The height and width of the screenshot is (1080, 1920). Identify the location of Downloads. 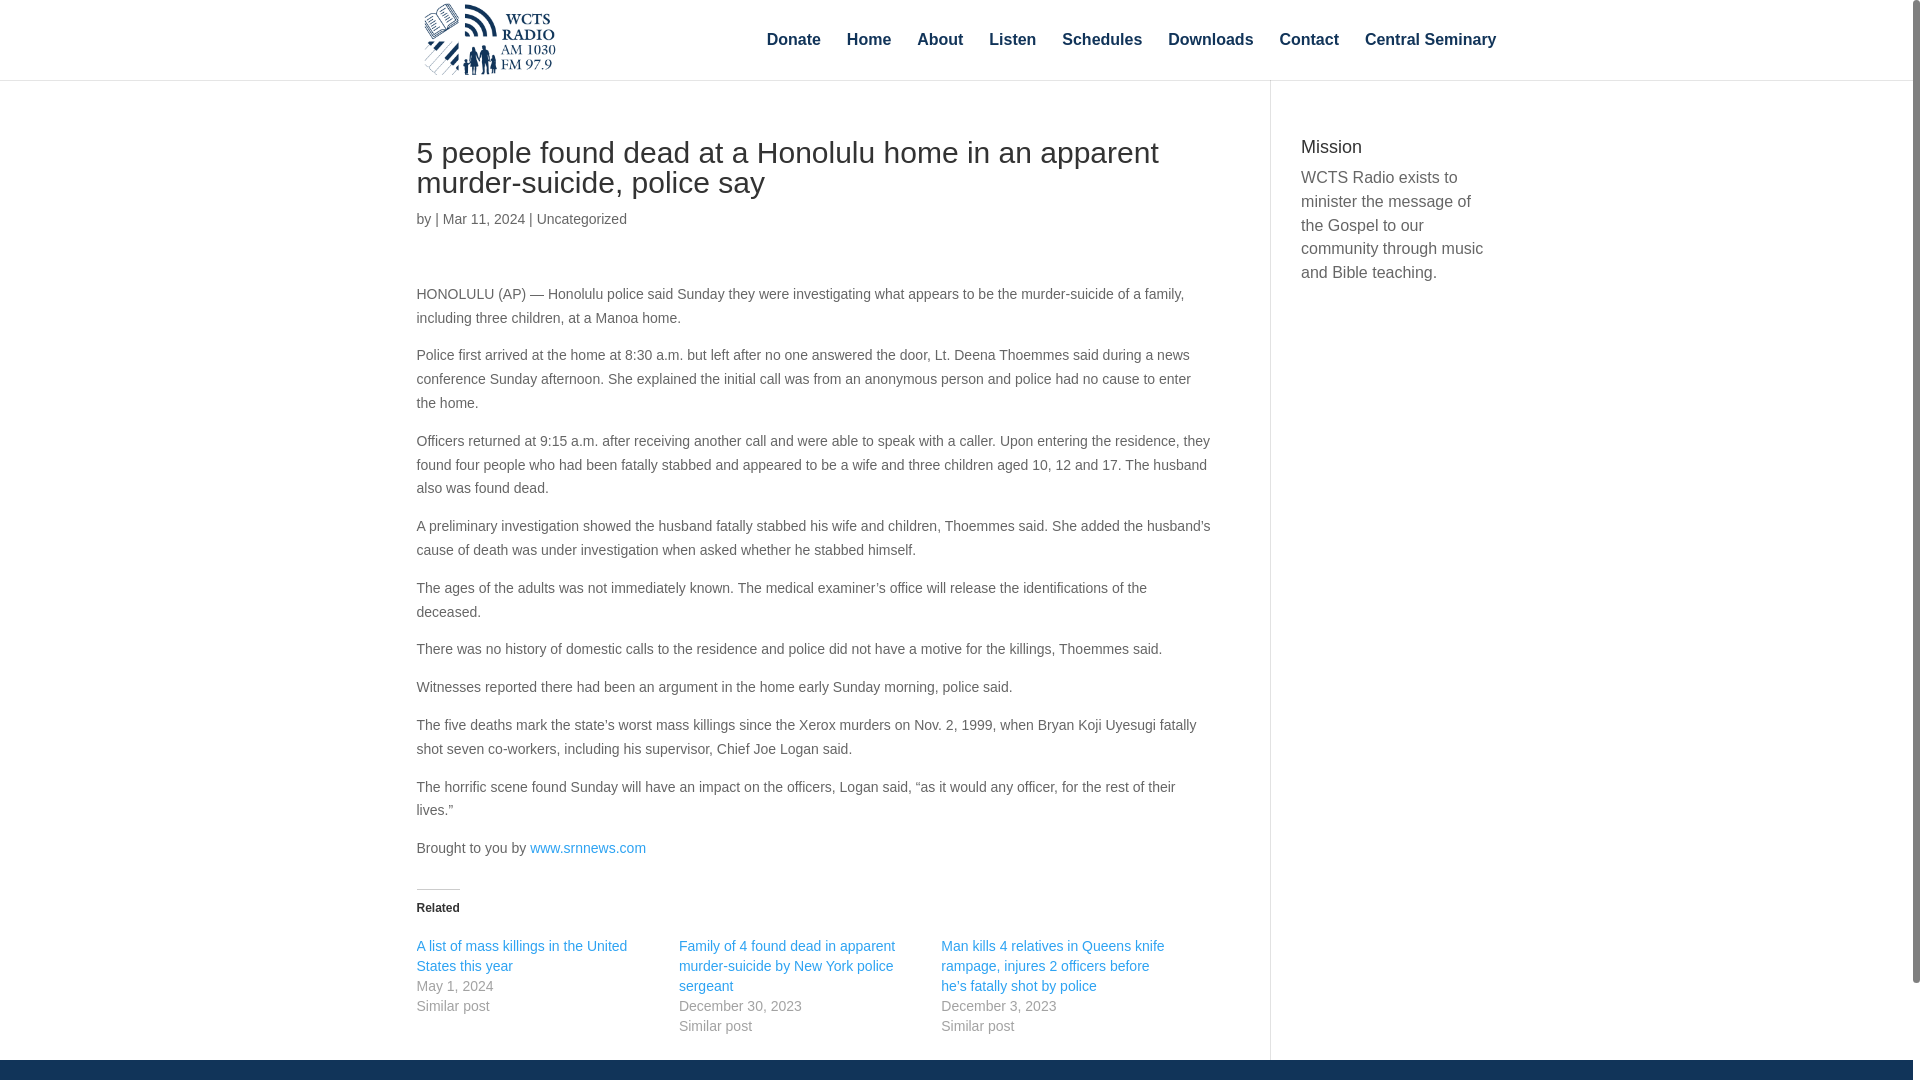
(1210, 56).